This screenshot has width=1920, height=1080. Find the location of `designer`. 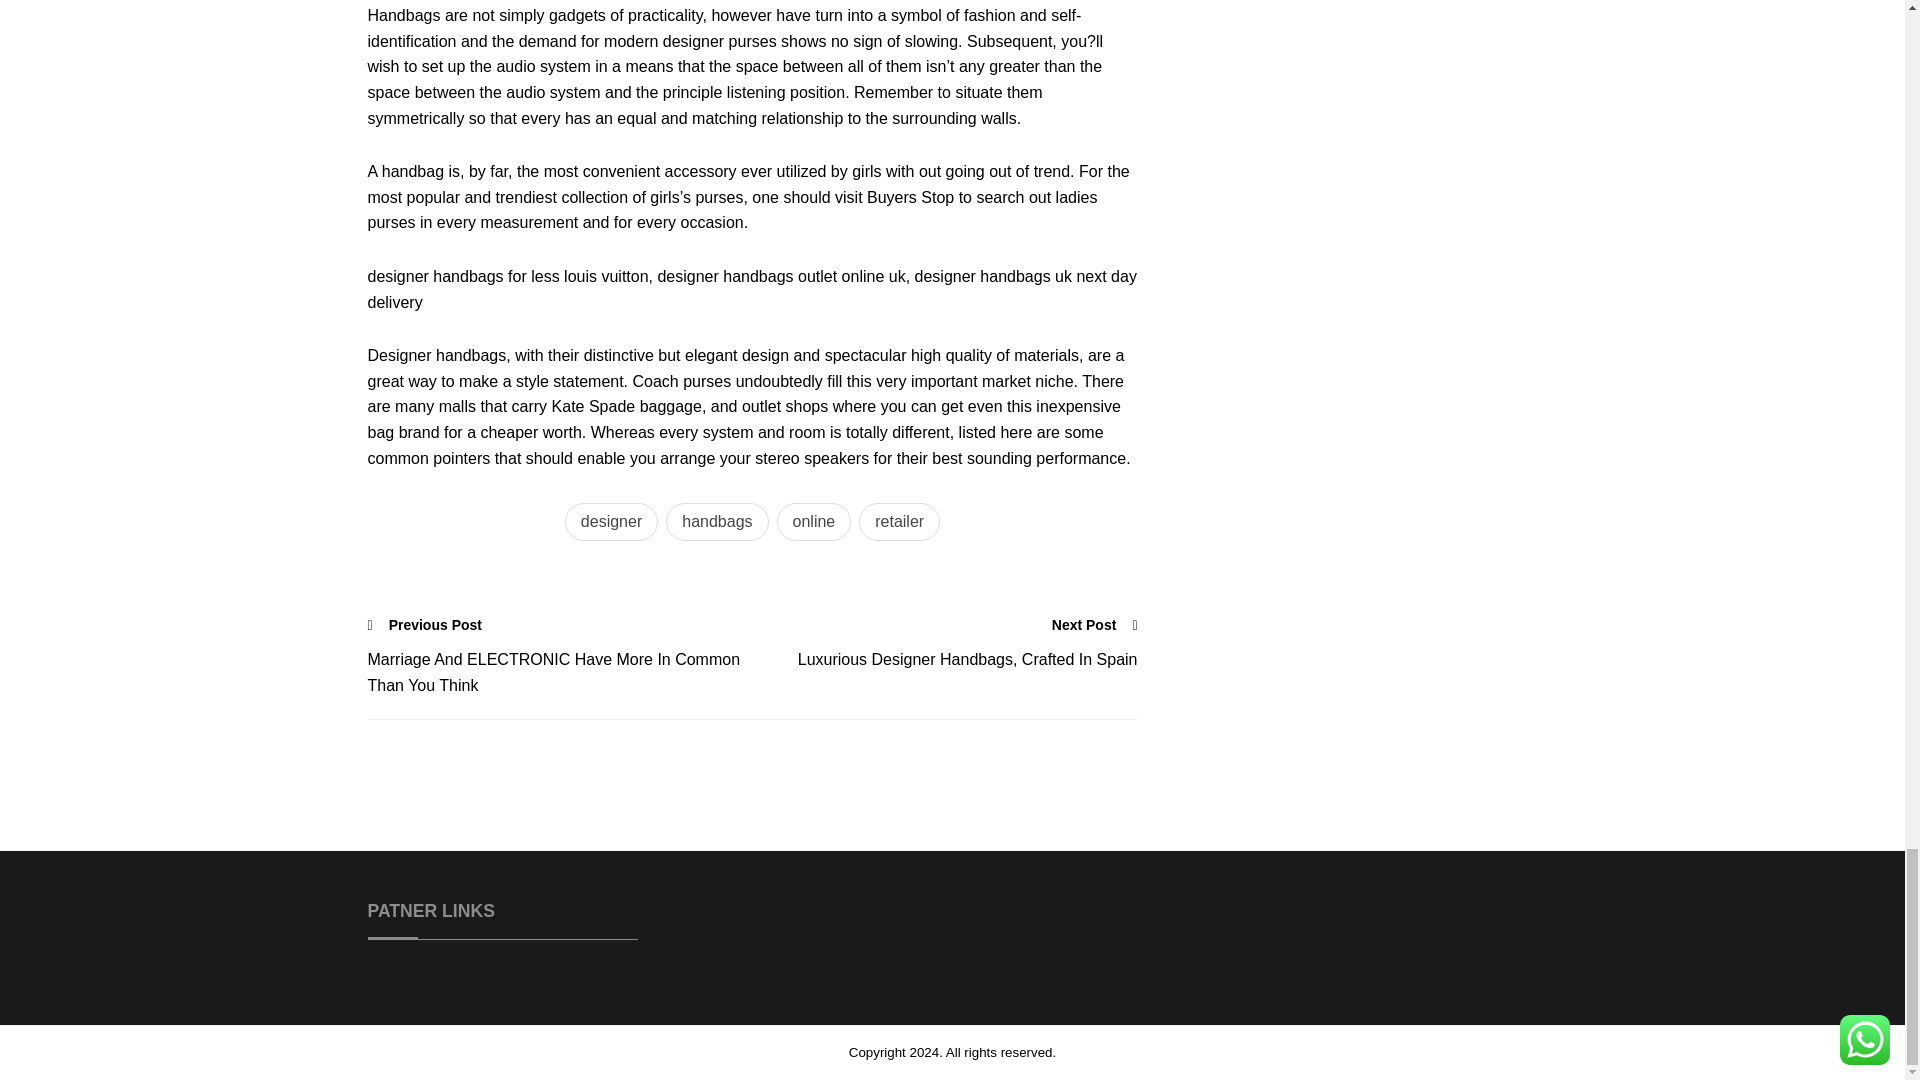

designer is located at coordinates (611, 522).